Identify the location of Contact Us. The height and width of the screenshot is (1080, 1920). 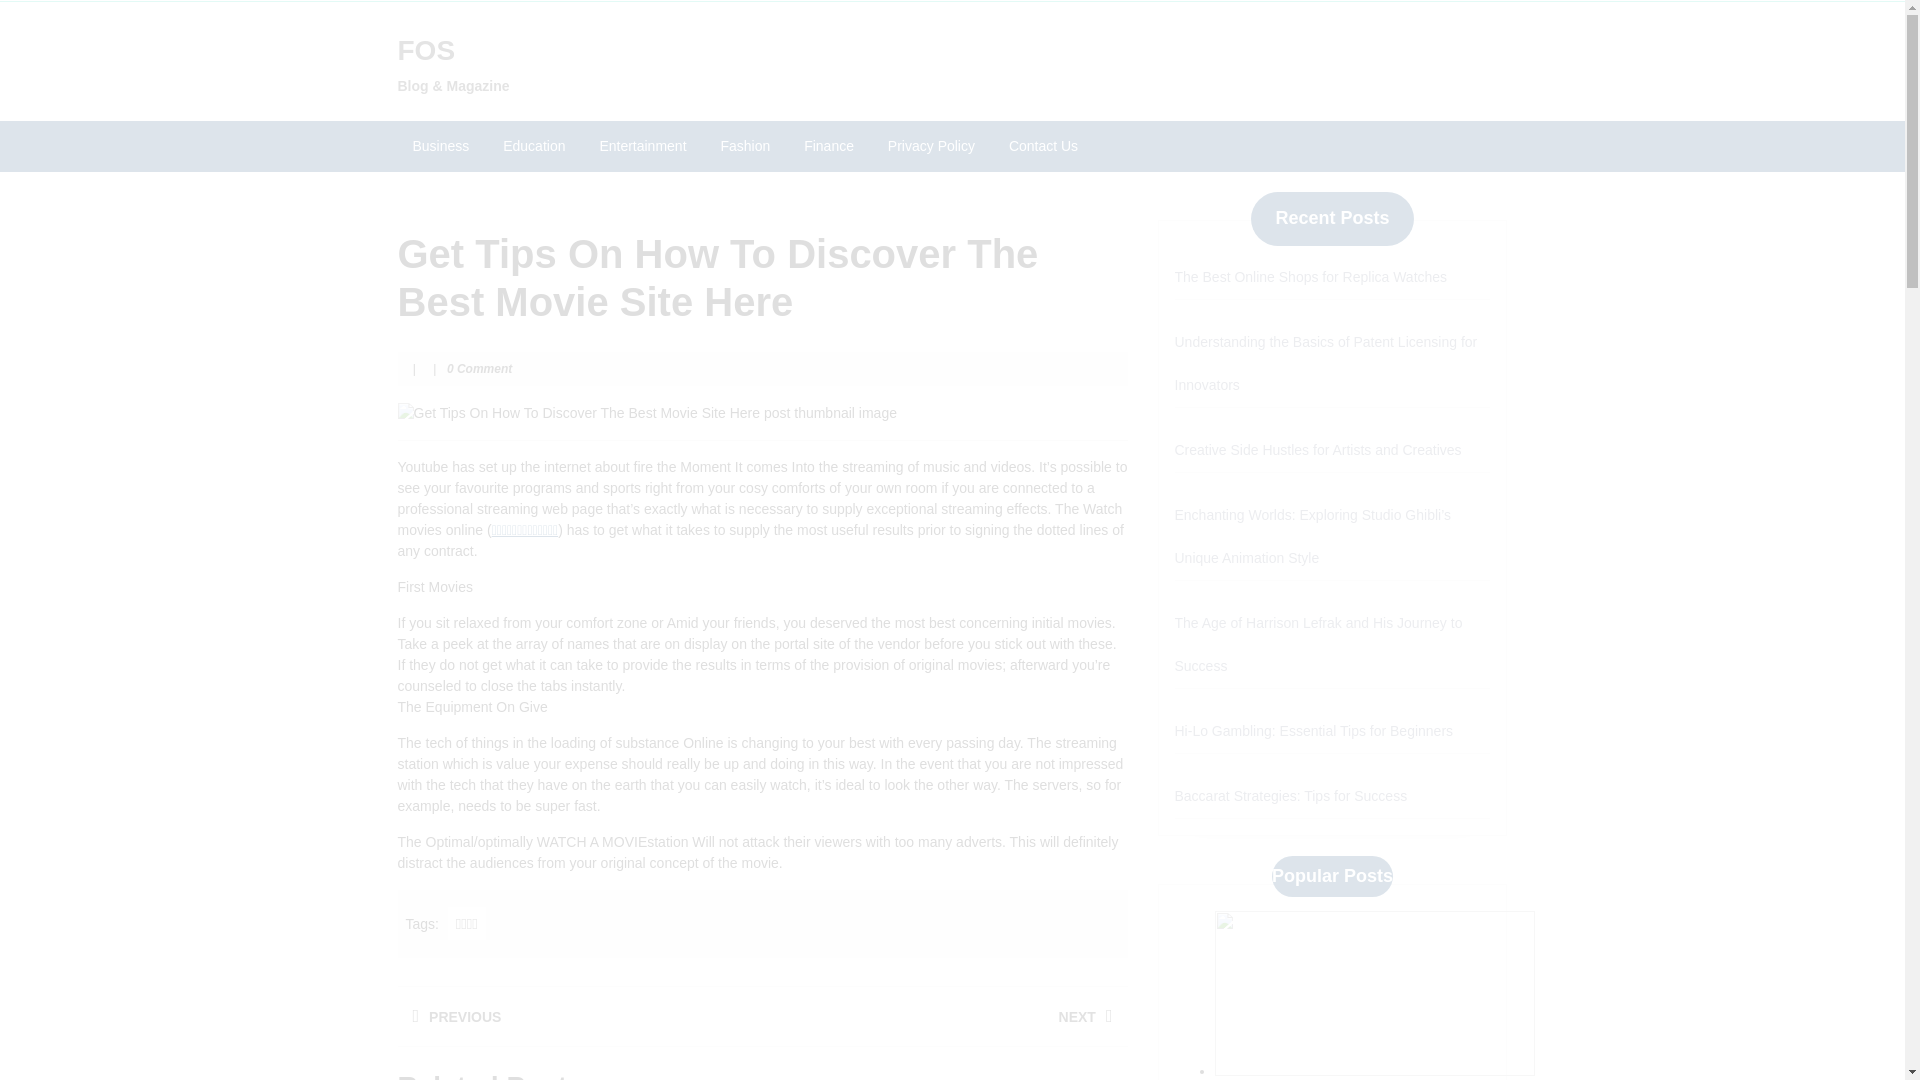
(1043, 146).